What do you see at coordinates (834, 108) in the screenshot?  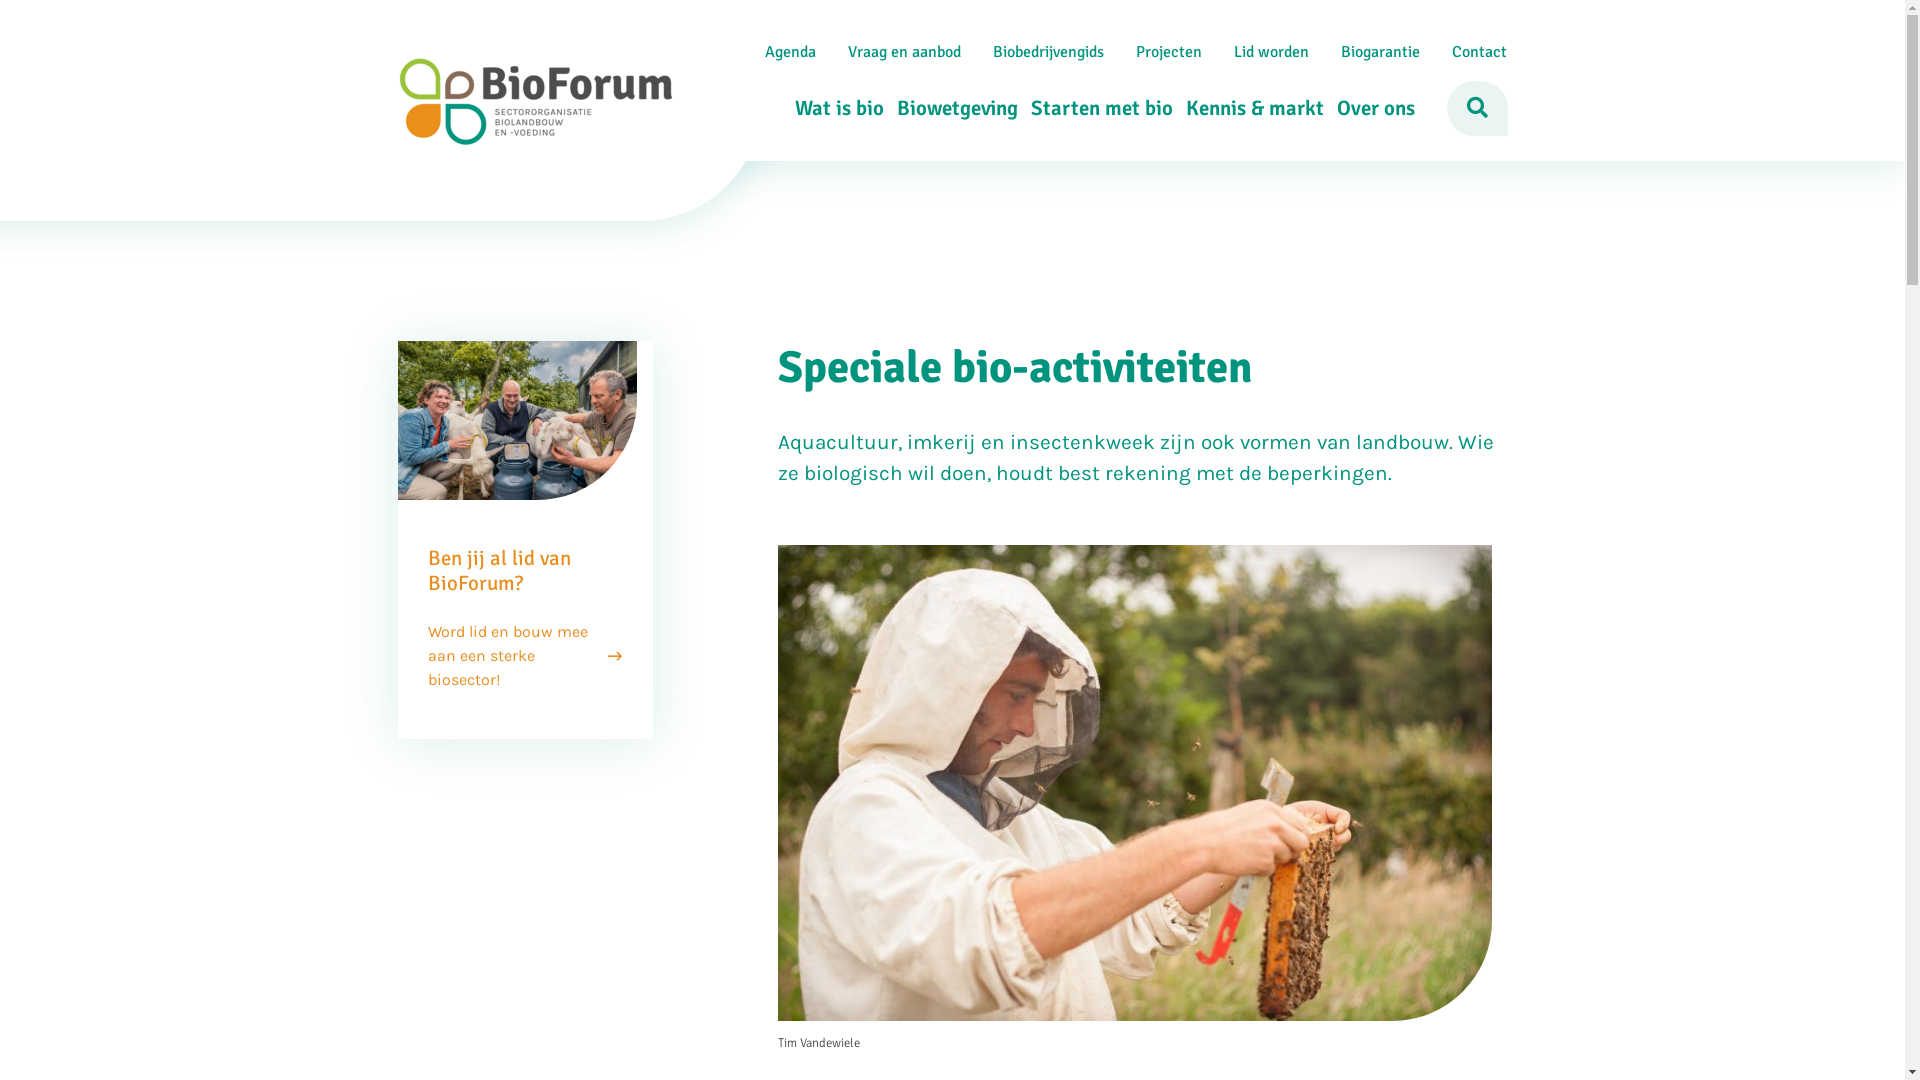 I see `Wat is bio` at bounding box center [834, 108].